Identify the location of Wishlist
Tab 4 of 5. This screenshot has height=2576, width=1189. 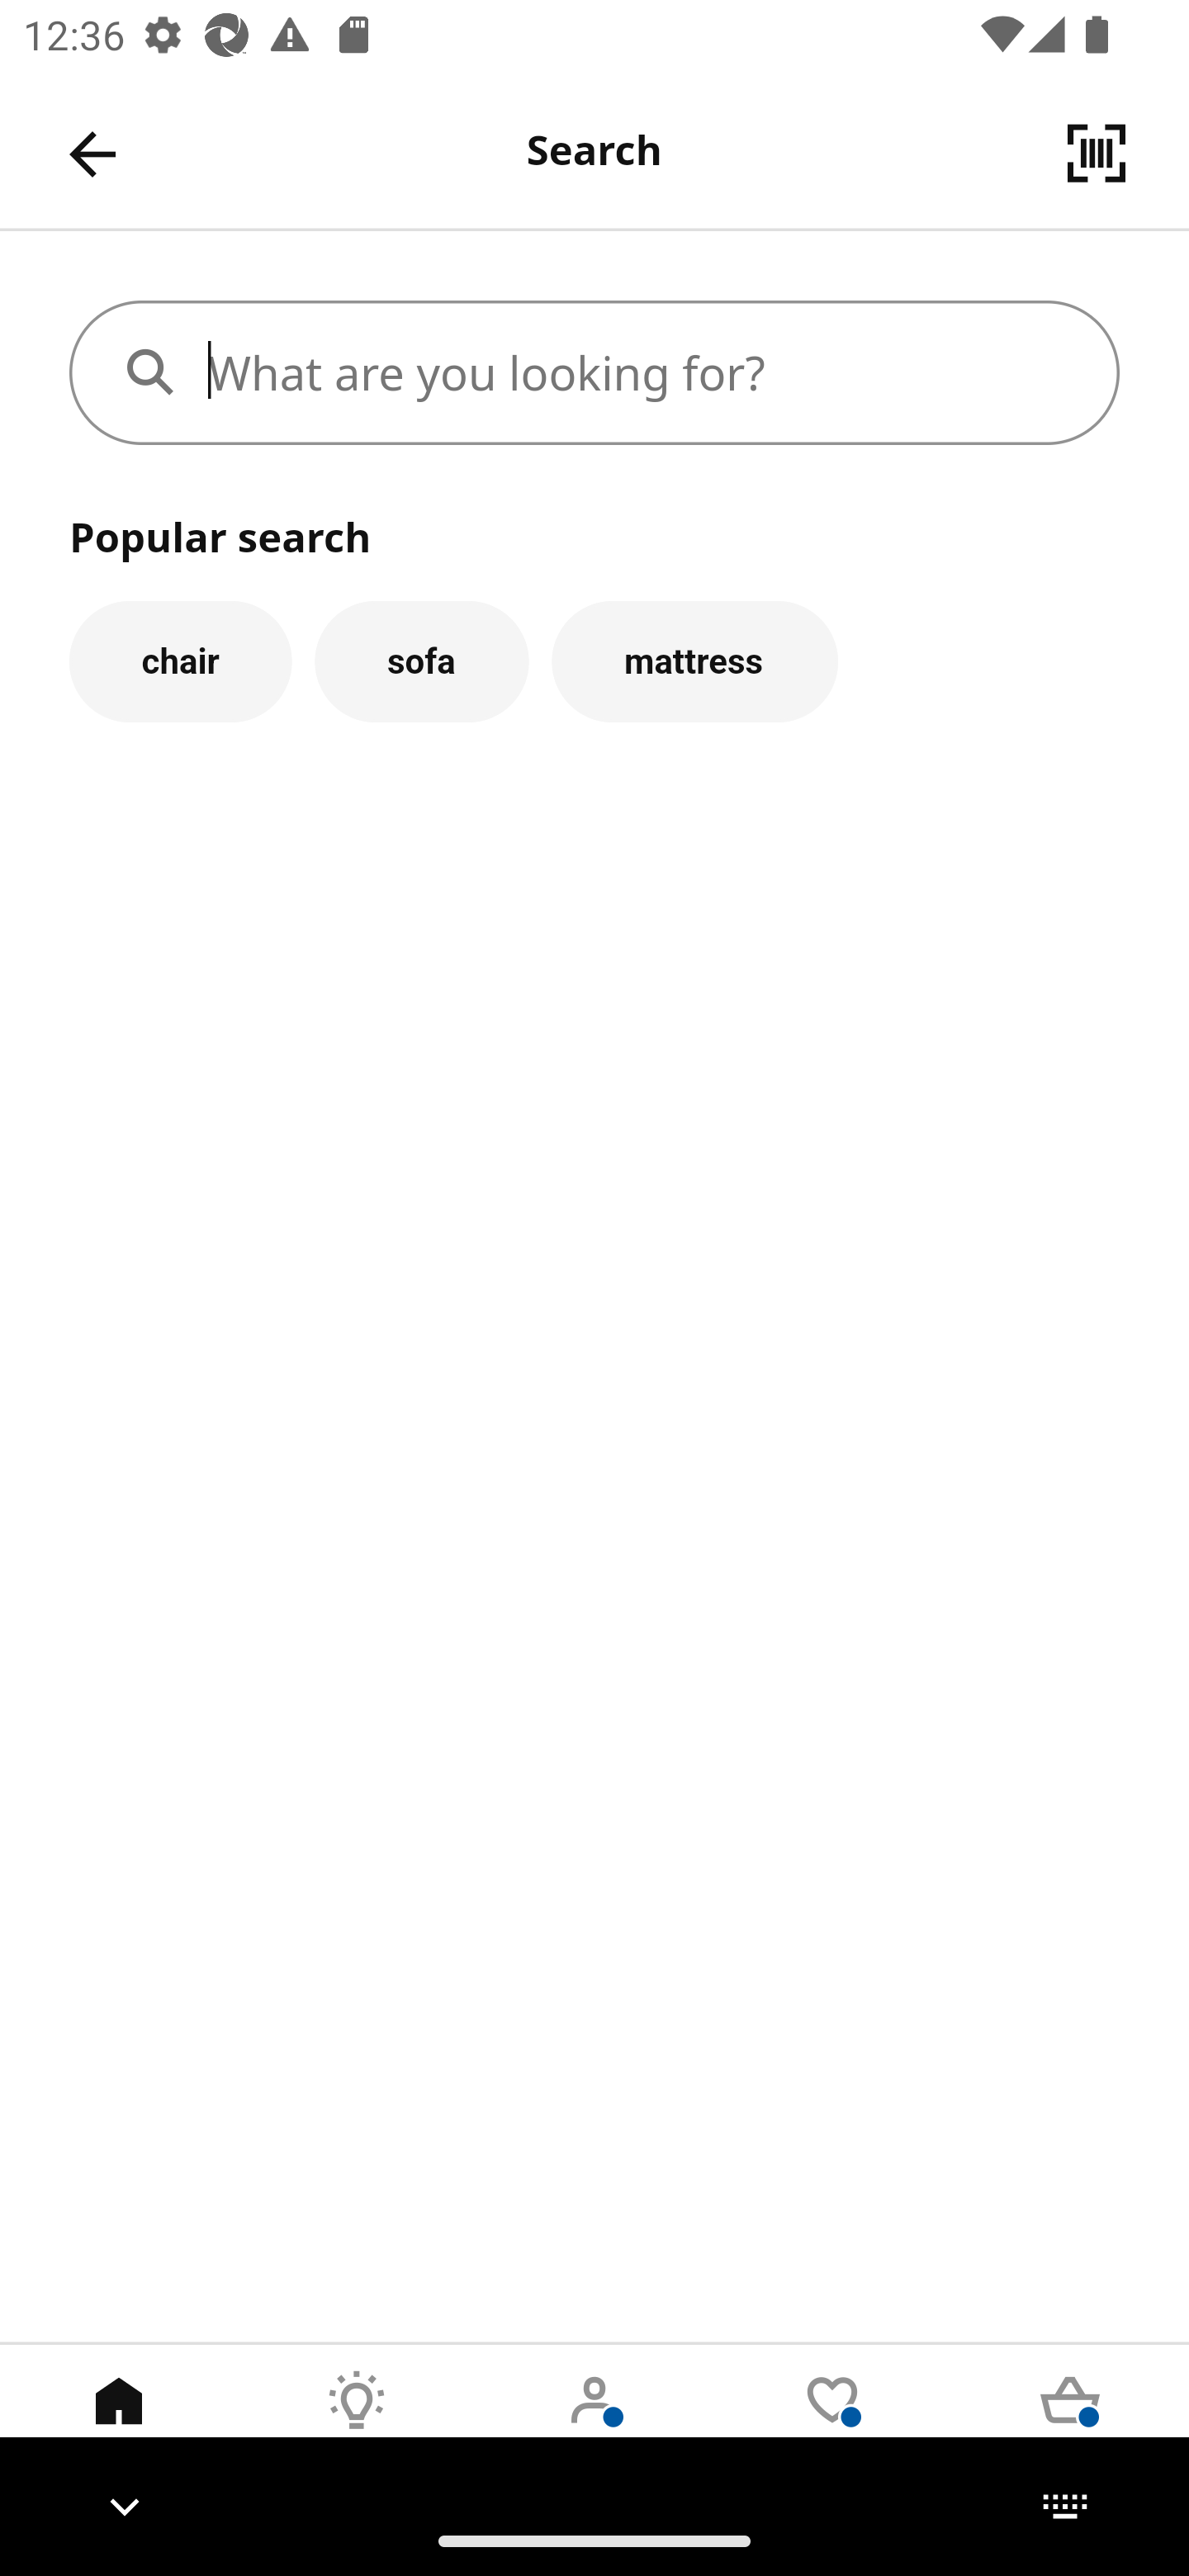
(832, 2425).